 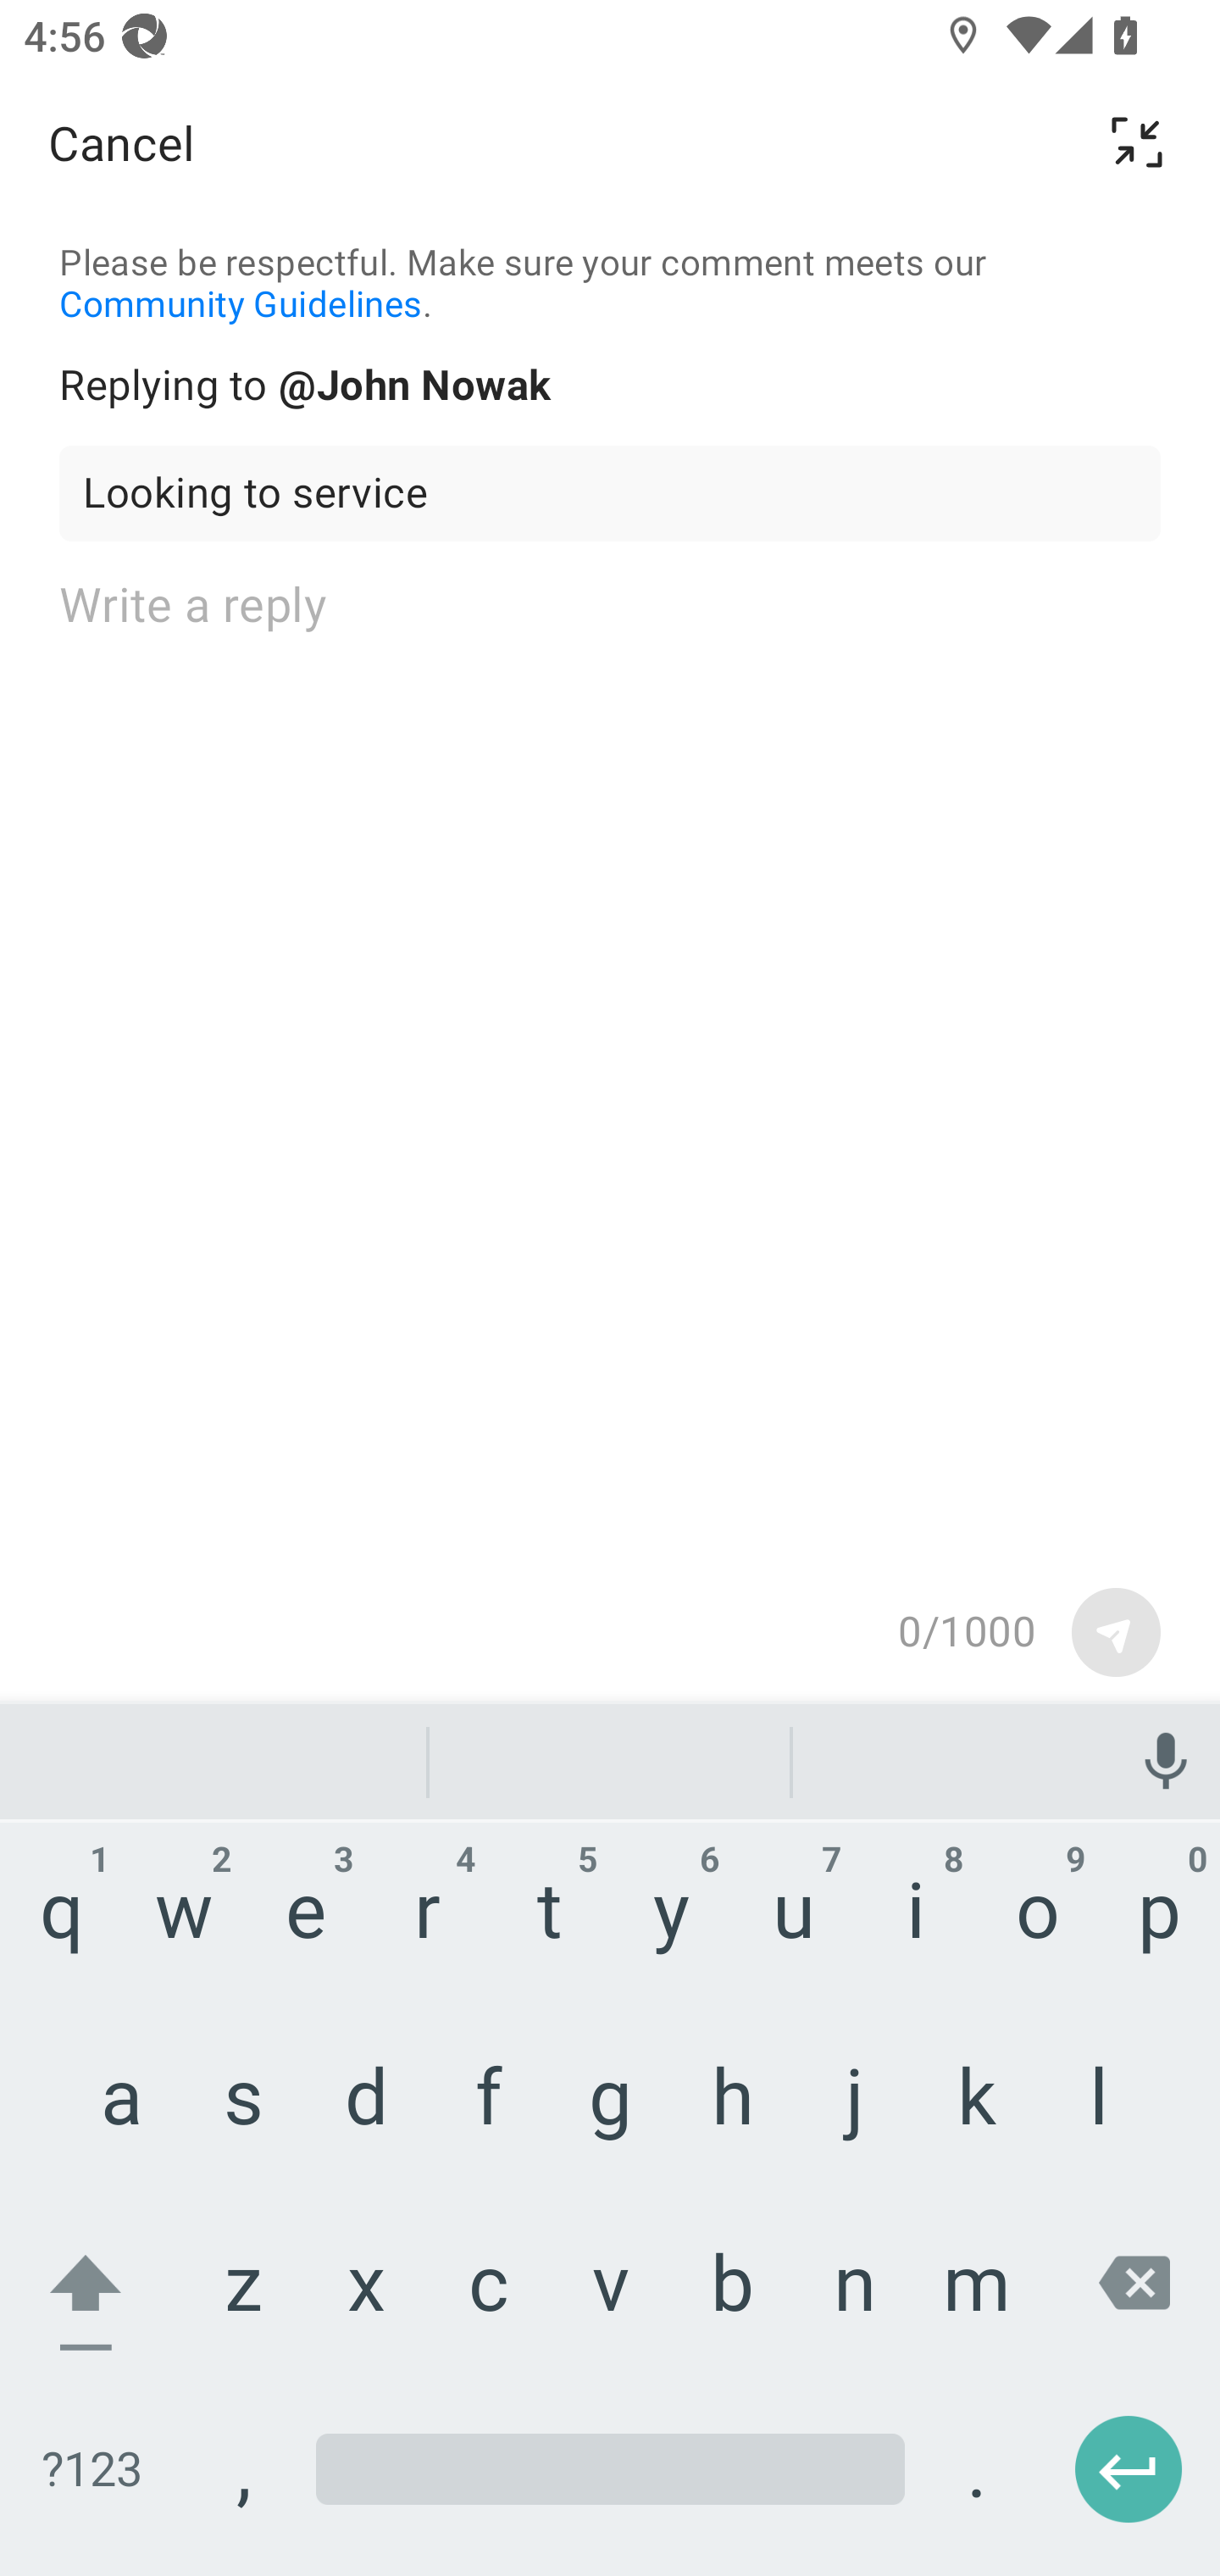 What do you see at coordinates (610, 493) in the screenshot?
I see `Looking to service` at bounding box center [610, 493].